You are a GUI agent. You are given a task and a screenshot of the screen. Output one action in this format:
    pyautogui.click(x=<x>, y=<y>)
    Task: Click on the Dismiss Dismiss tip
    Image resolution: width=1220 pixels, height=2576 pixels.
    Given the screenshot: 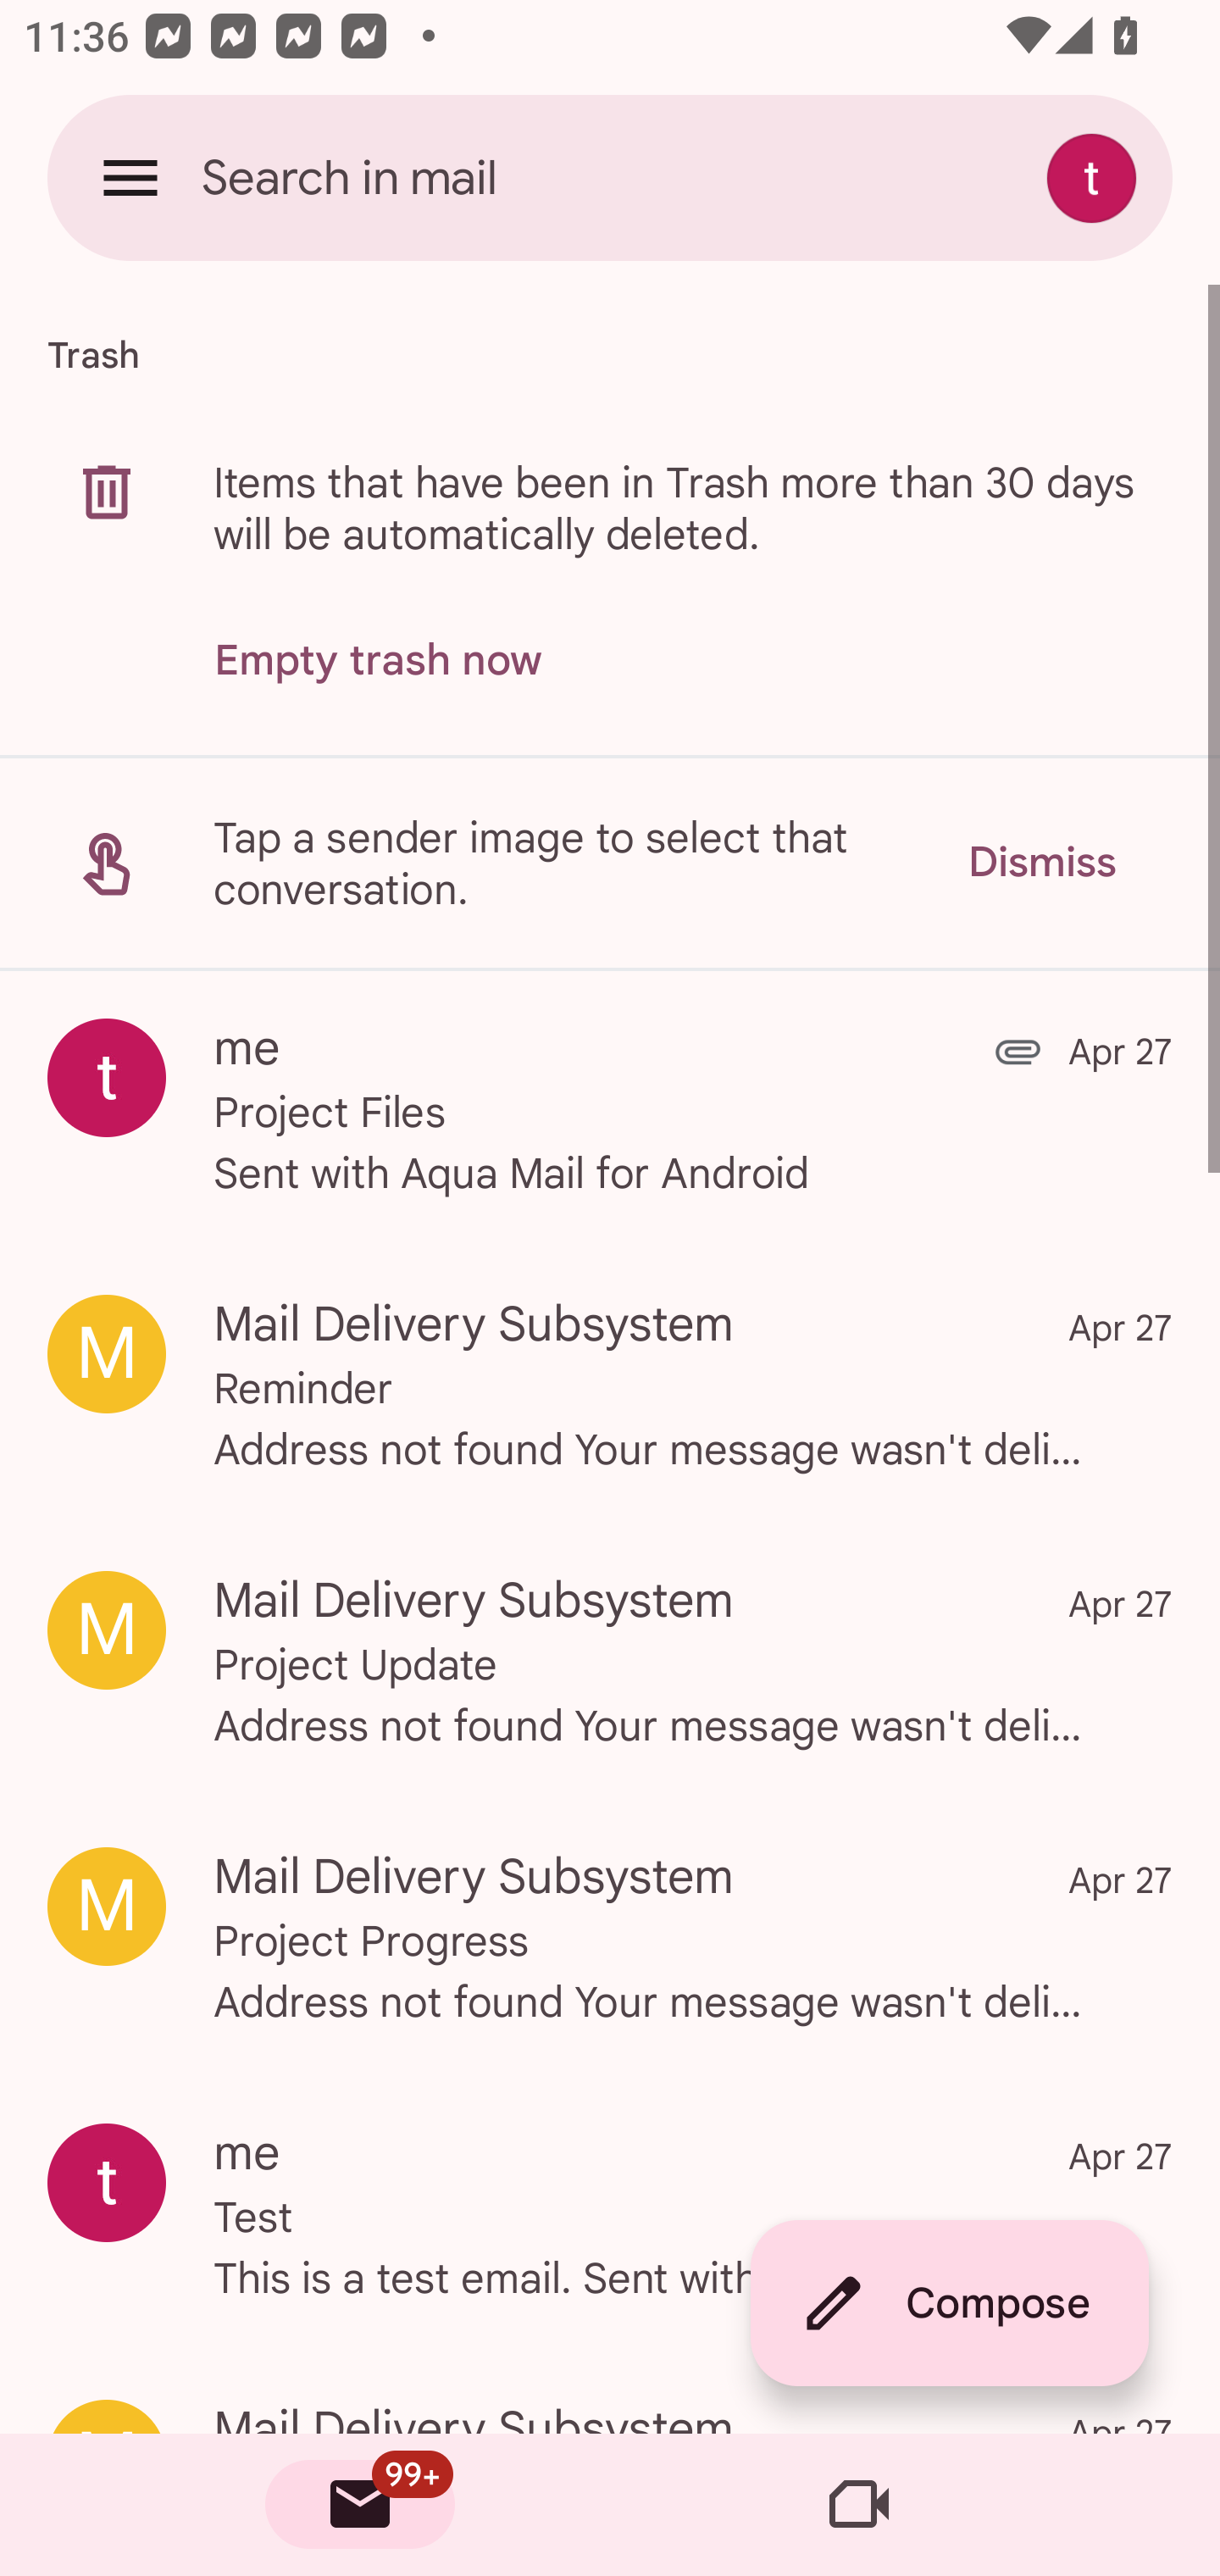 What is the action you would take?
    pyautogui.click(x=1041, y=863)
    